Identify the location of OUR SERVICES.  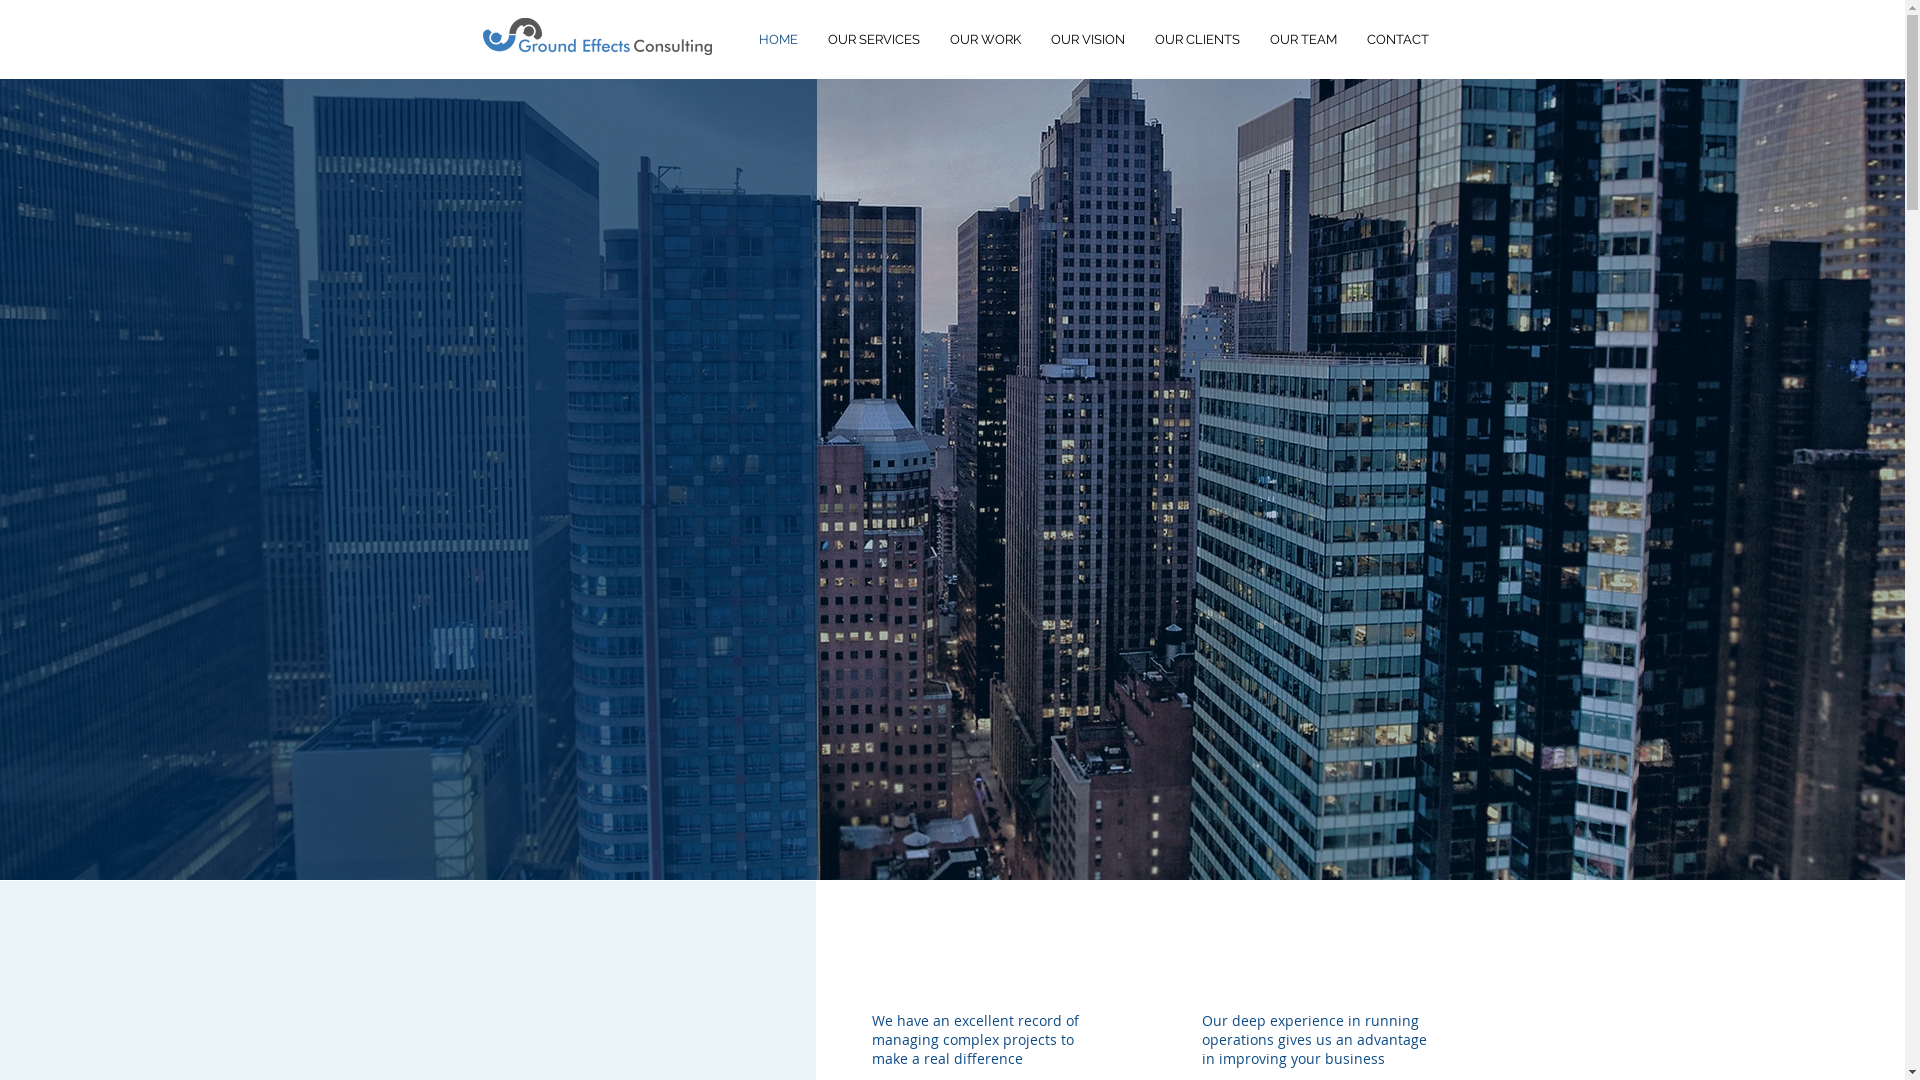
(873, 40).